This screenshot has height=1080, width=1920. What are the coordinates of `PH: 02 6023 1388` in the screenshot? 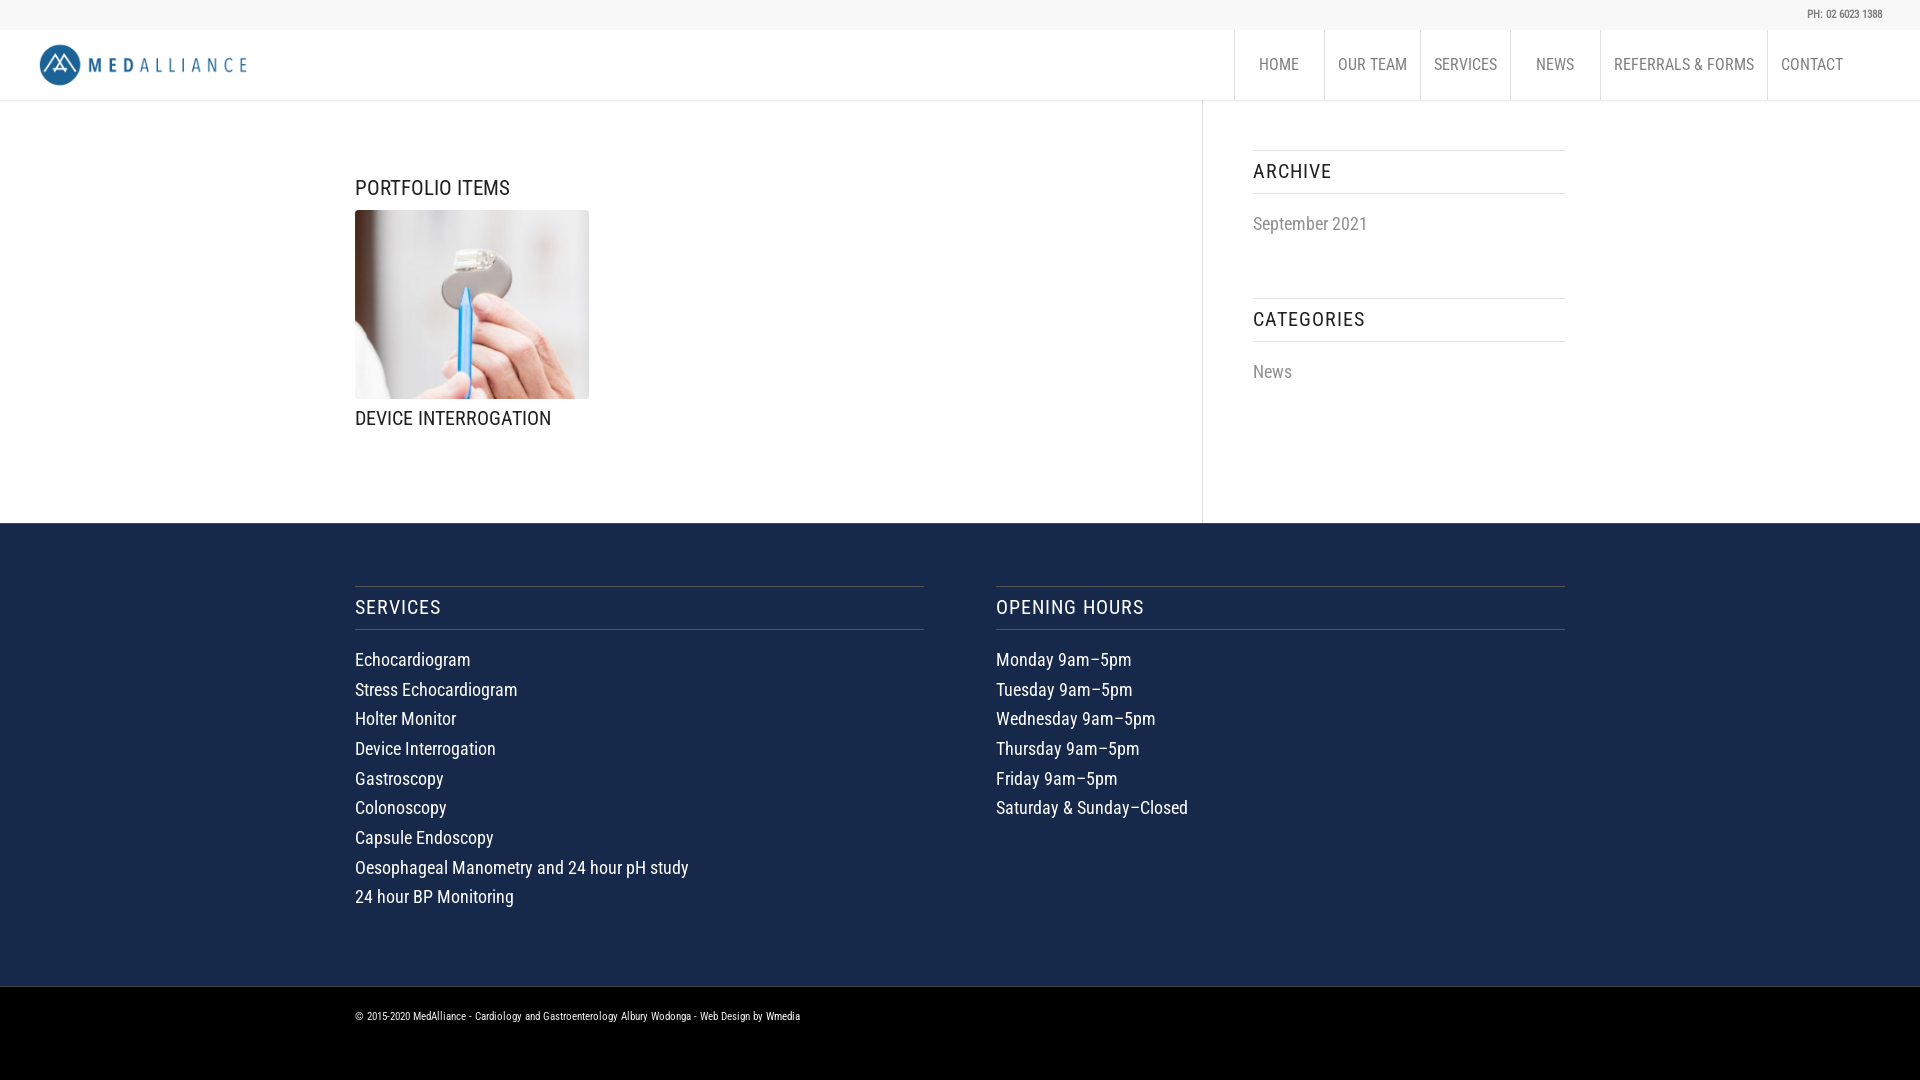 It's located at (1844, 14).